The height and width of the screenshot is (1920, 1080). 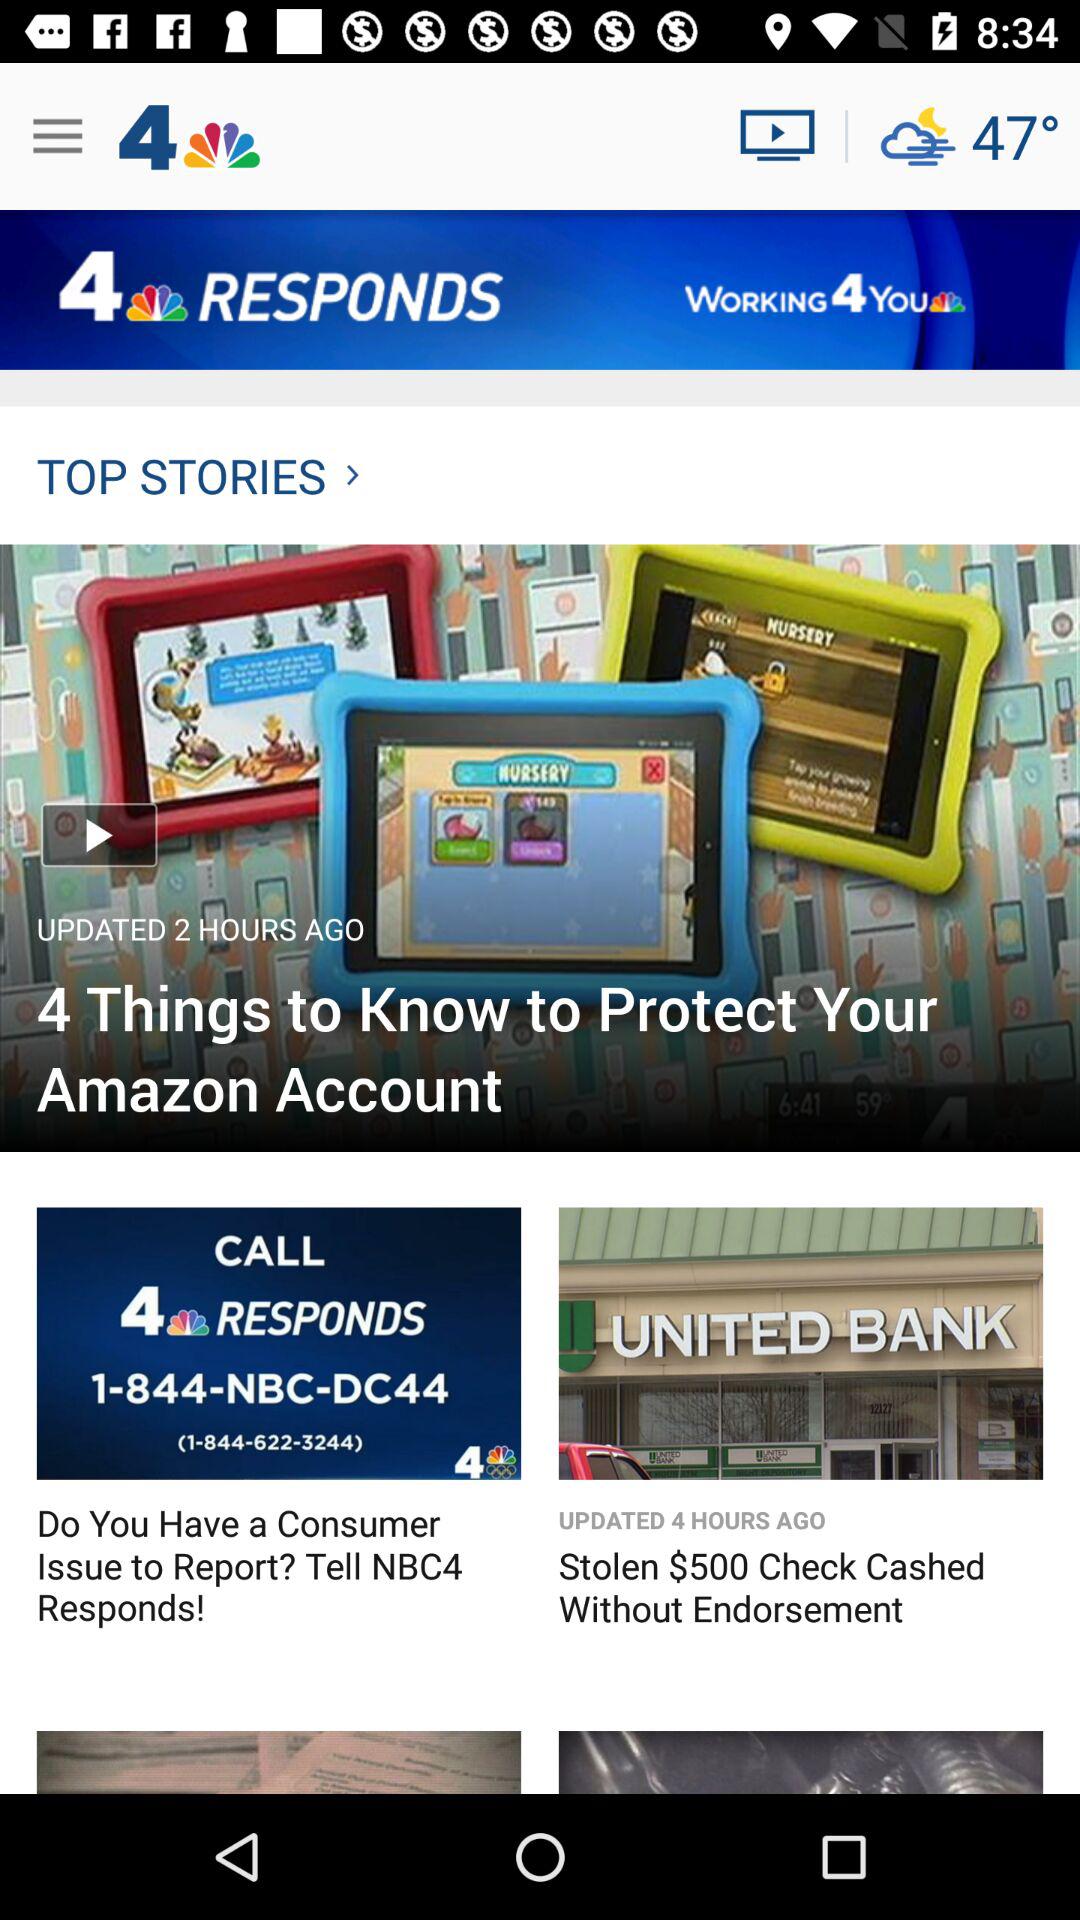 What do you see at coordinates (786, 136) in the screenshot?
I see `connect to monitor` at bounding box center [786, 136].